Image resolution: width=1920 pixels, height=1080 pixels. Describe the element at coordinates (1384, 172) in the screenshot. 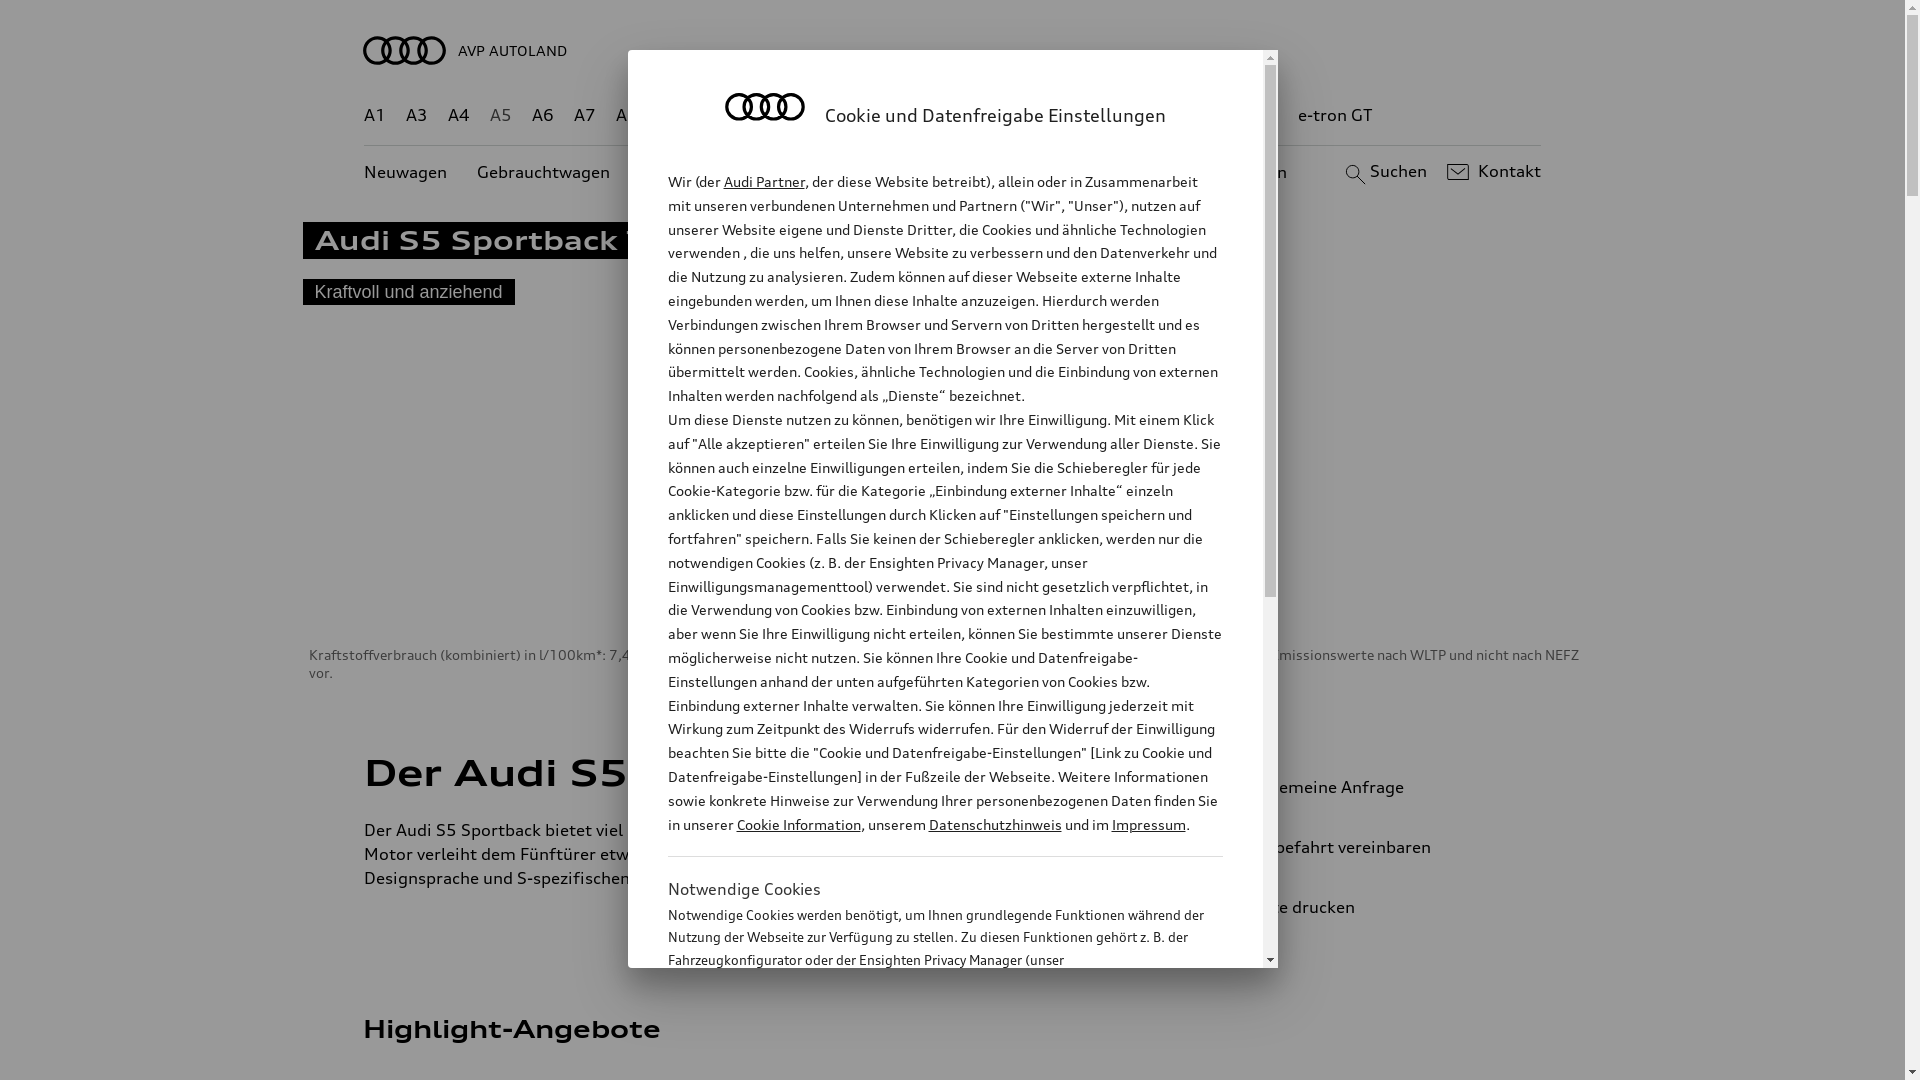

I see `Suchen` at that location.